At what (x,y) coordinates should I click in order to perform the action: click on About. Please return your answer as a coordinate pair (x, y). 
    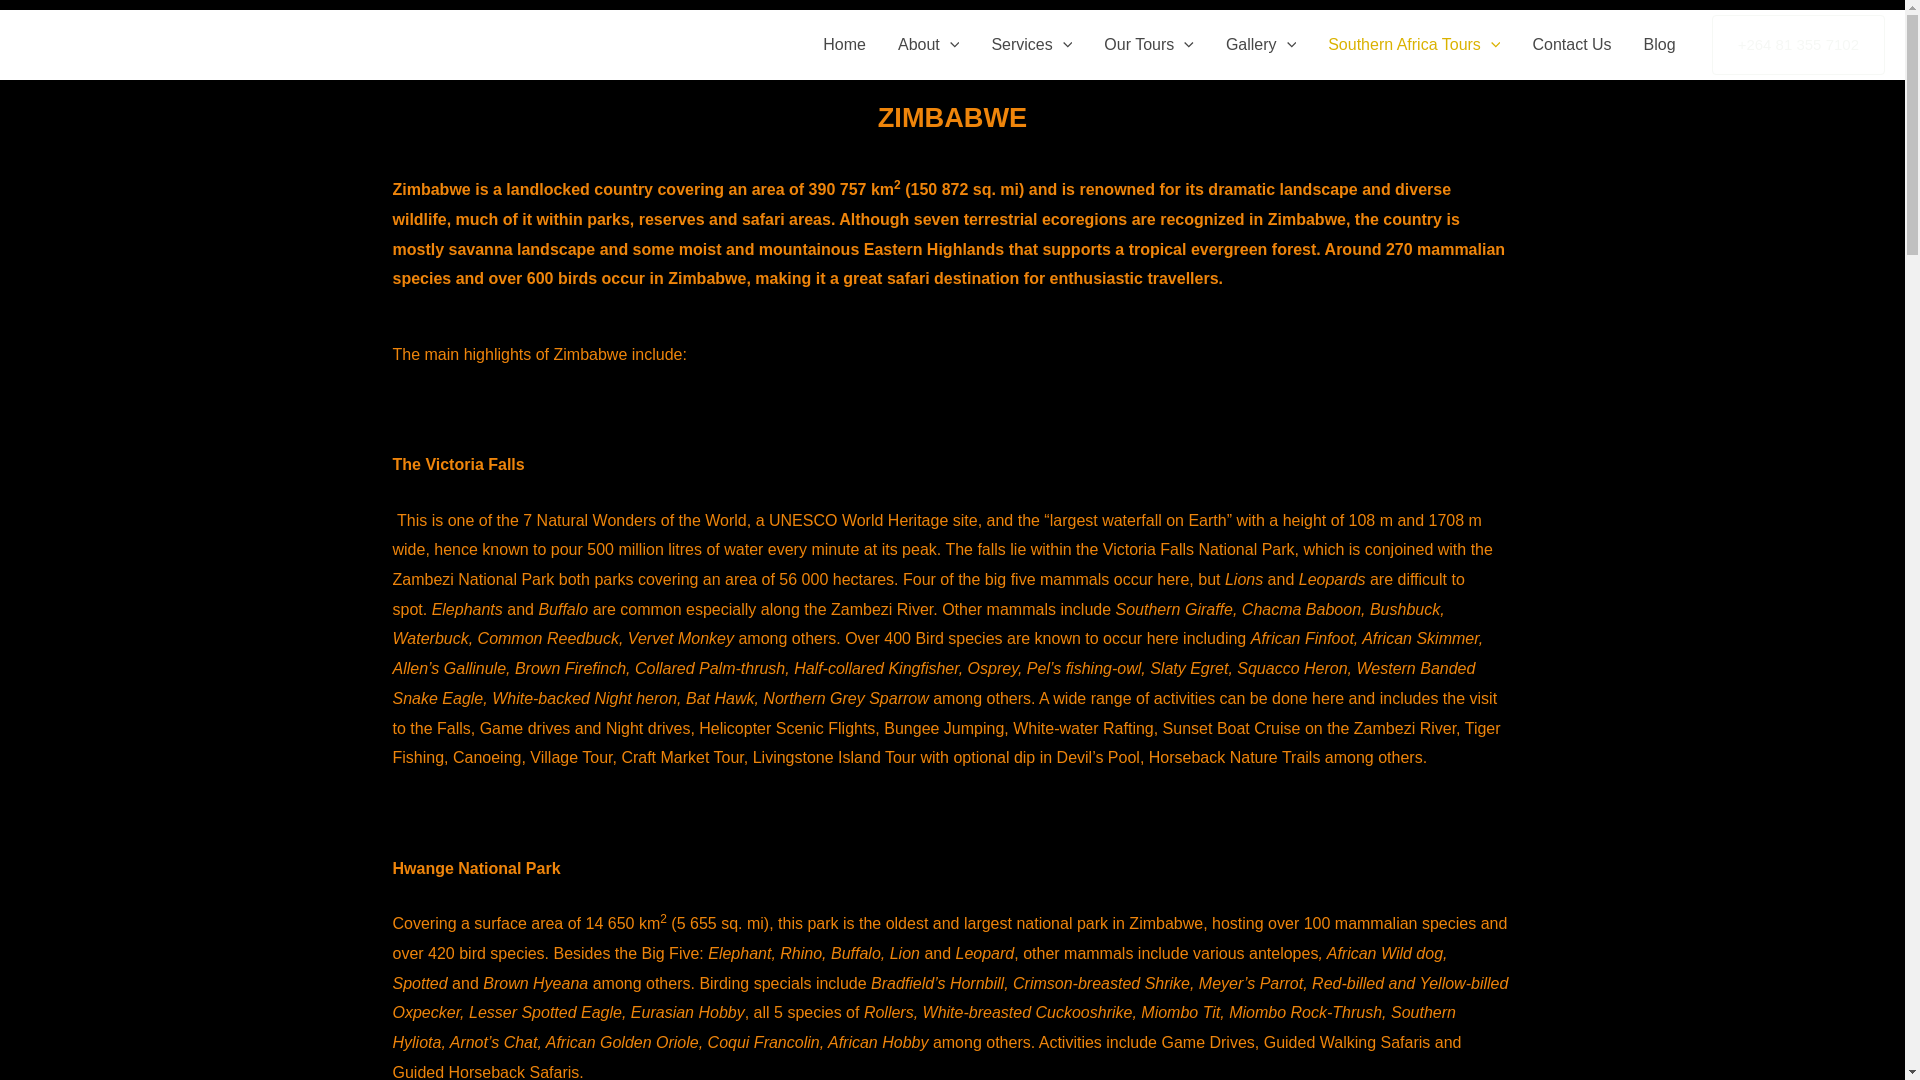
    Looking at the image, I should click on (928, 44).